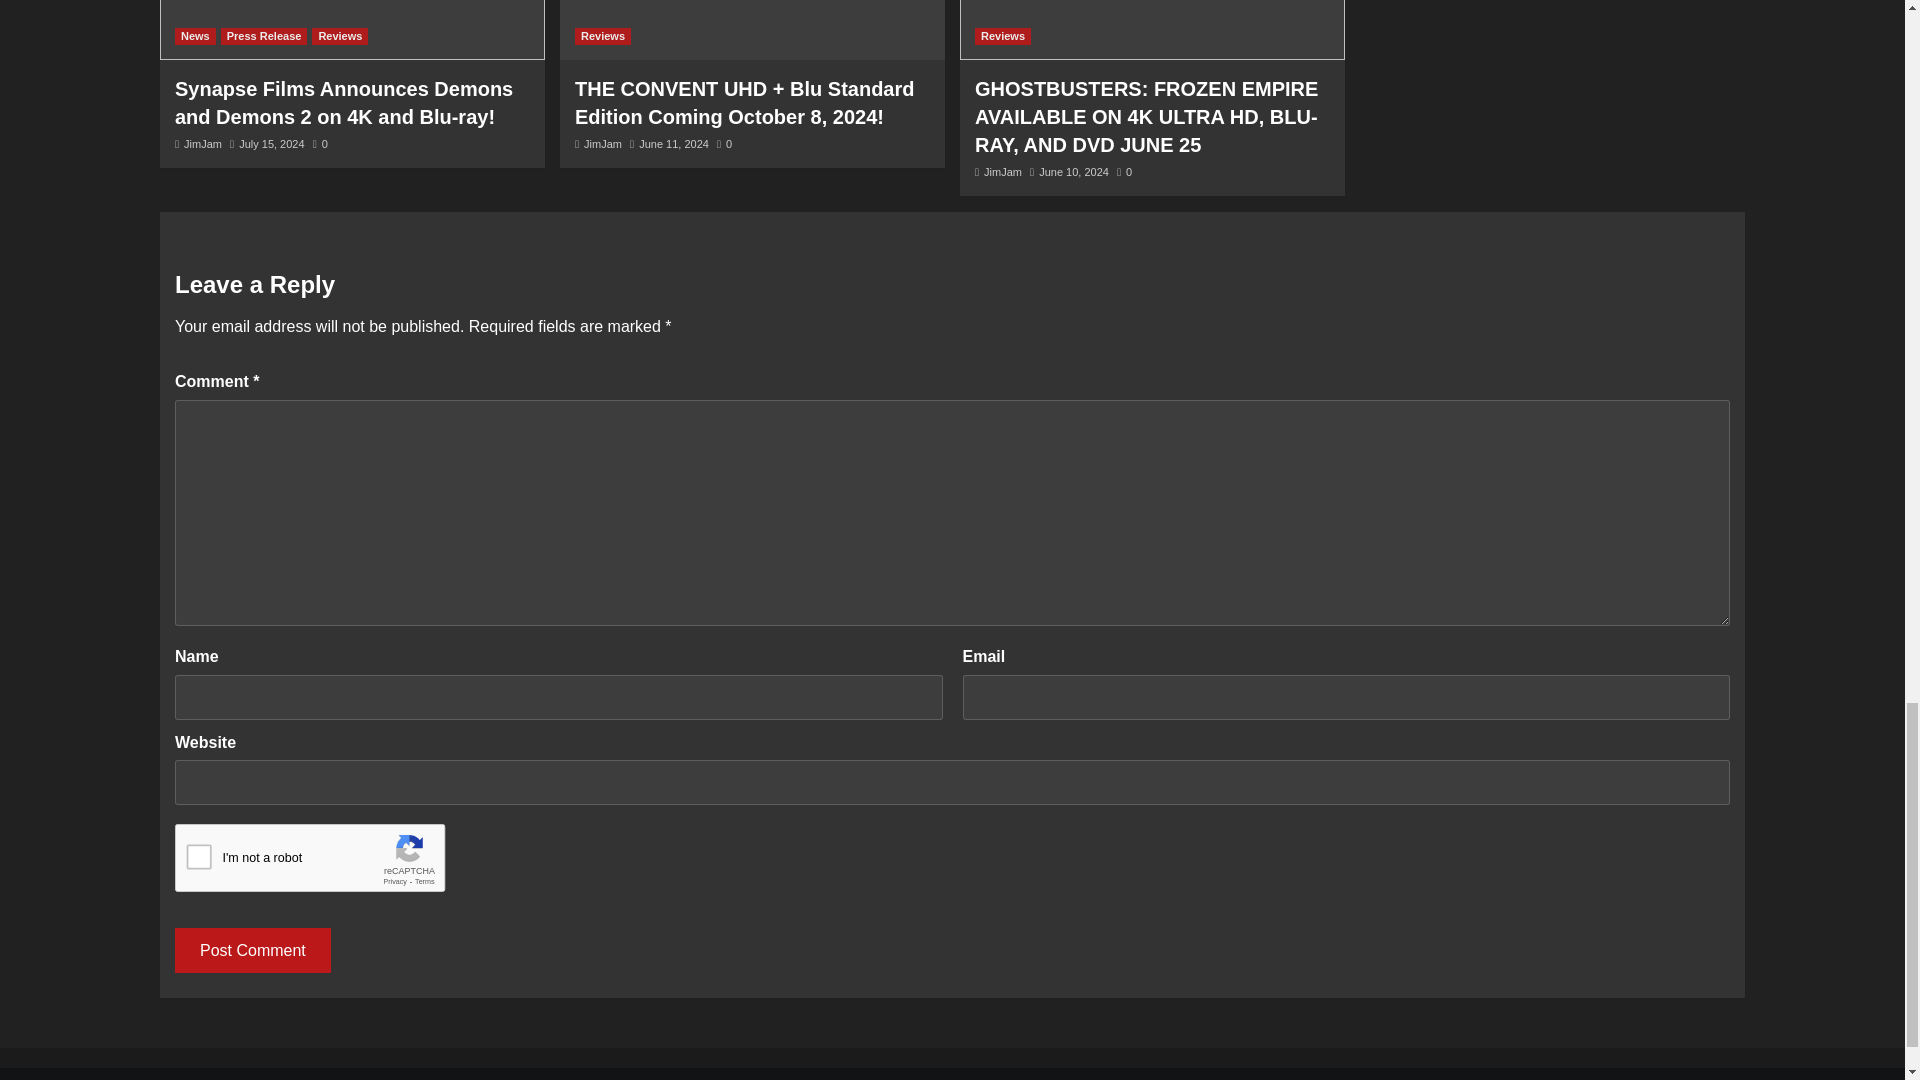 This screenshot has width=1920, height=1080. Describe the element at coordinates (1003, 36) in the screenshot. I see `Reviews` at that location.